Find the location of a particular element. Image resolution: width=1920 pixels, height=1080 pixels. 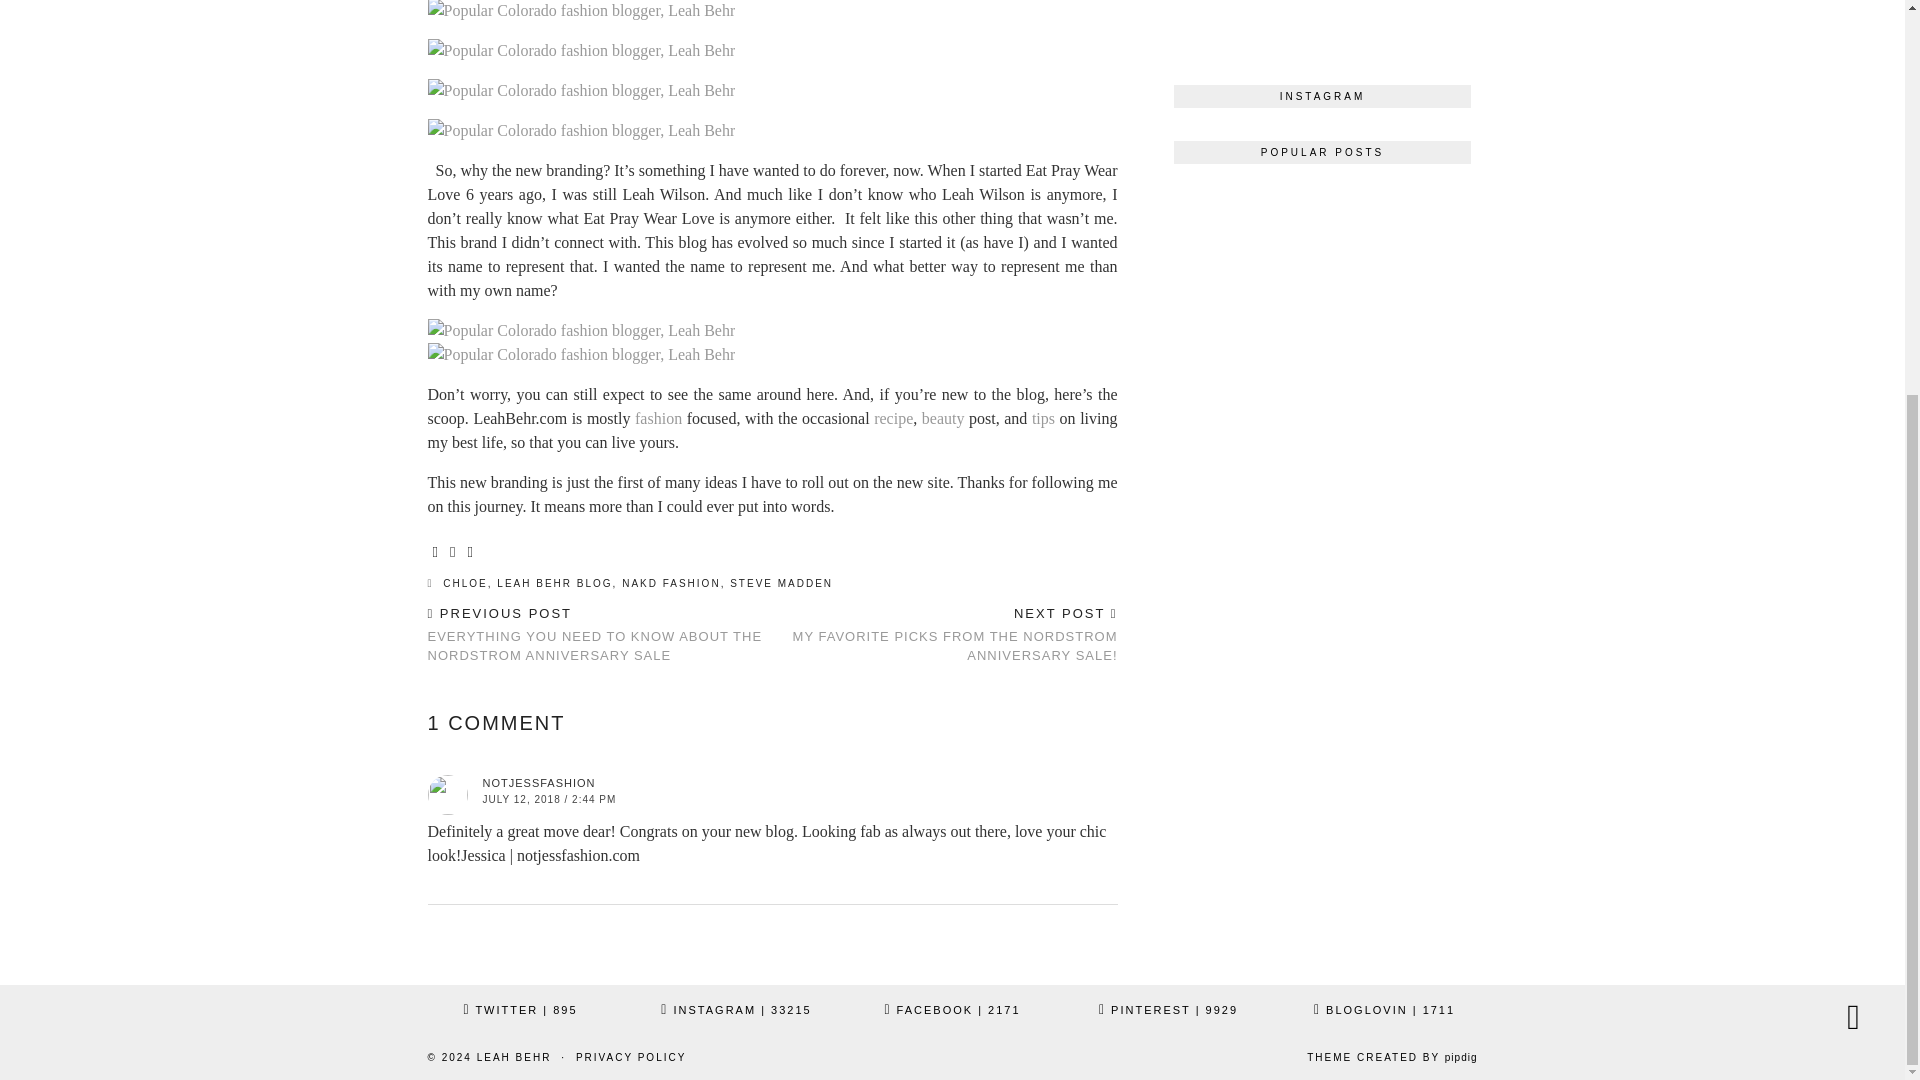

STEVE MADDEN is located at coordinates (781, 582).